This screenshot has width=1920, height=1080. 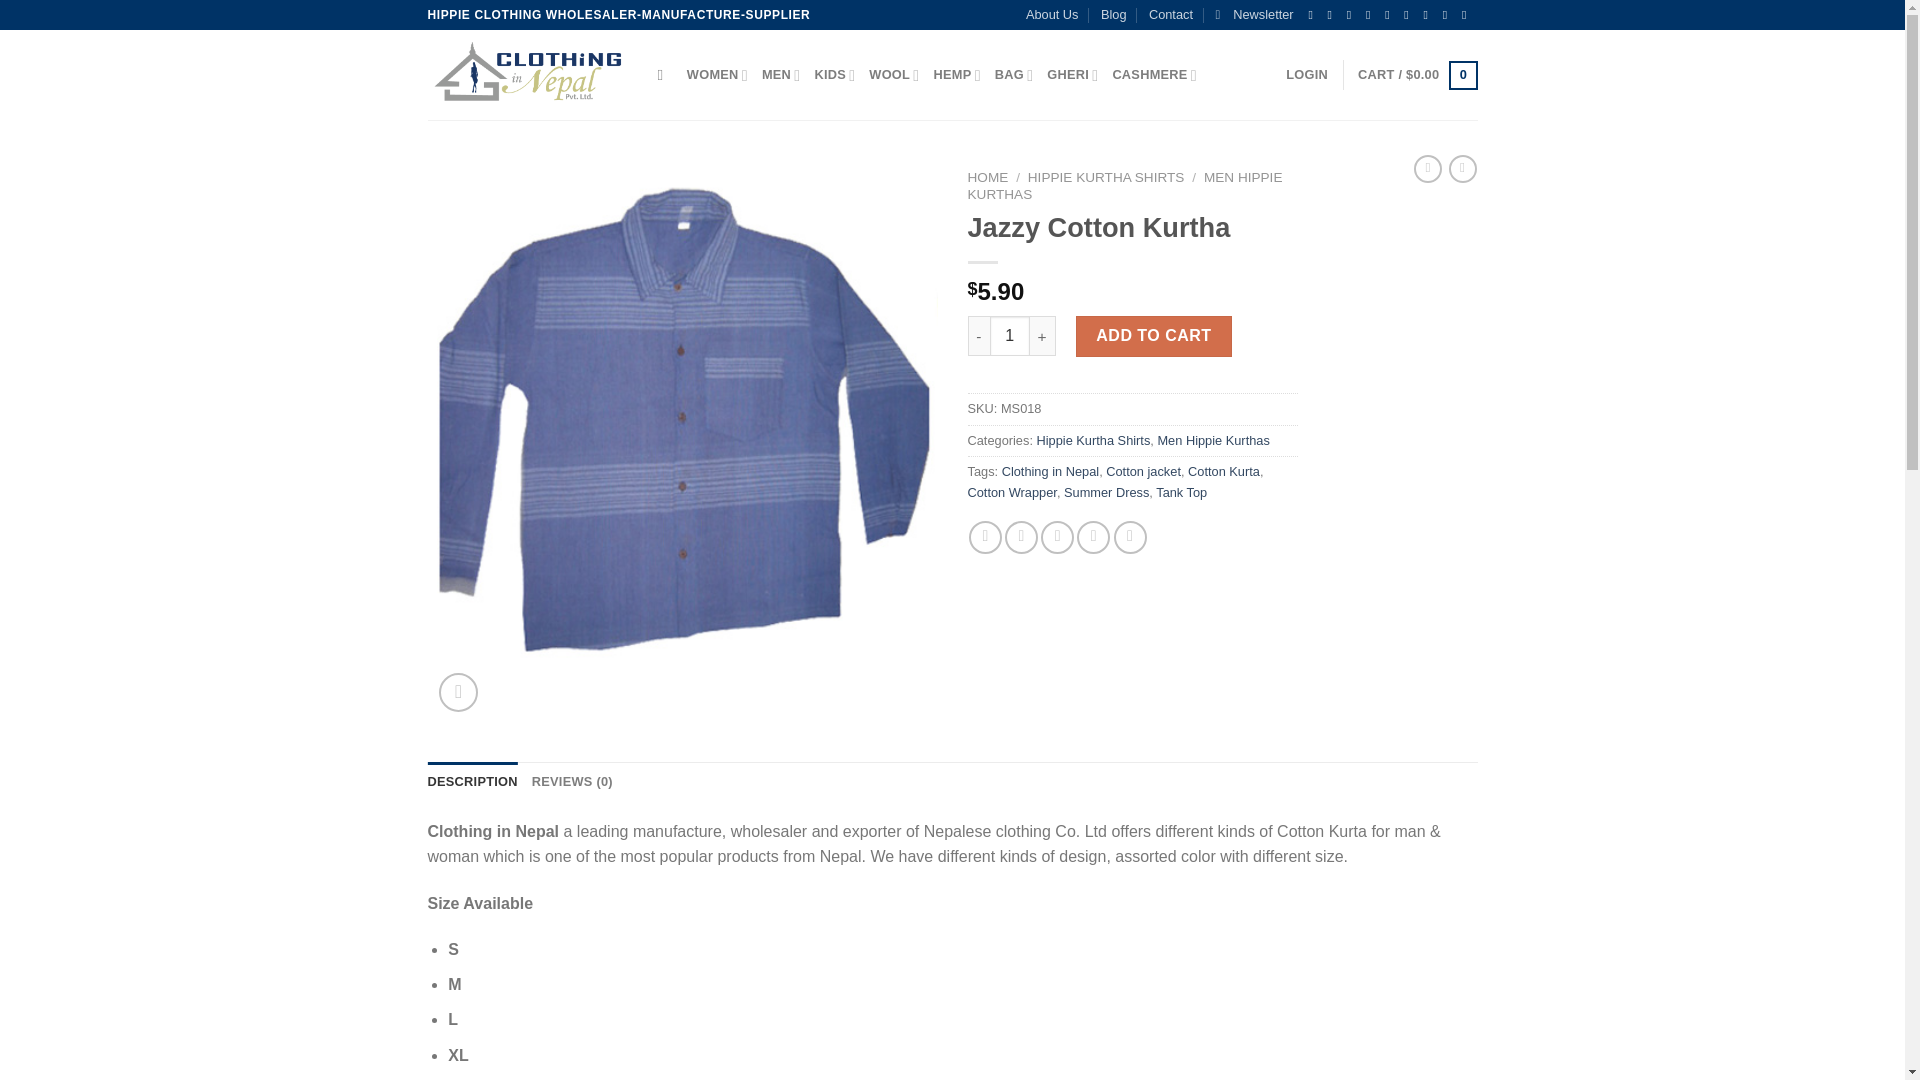 What do you see at coordinates (1170, 15) in the screenshot?
I see `Contact` at bounding box center [1170, 15].